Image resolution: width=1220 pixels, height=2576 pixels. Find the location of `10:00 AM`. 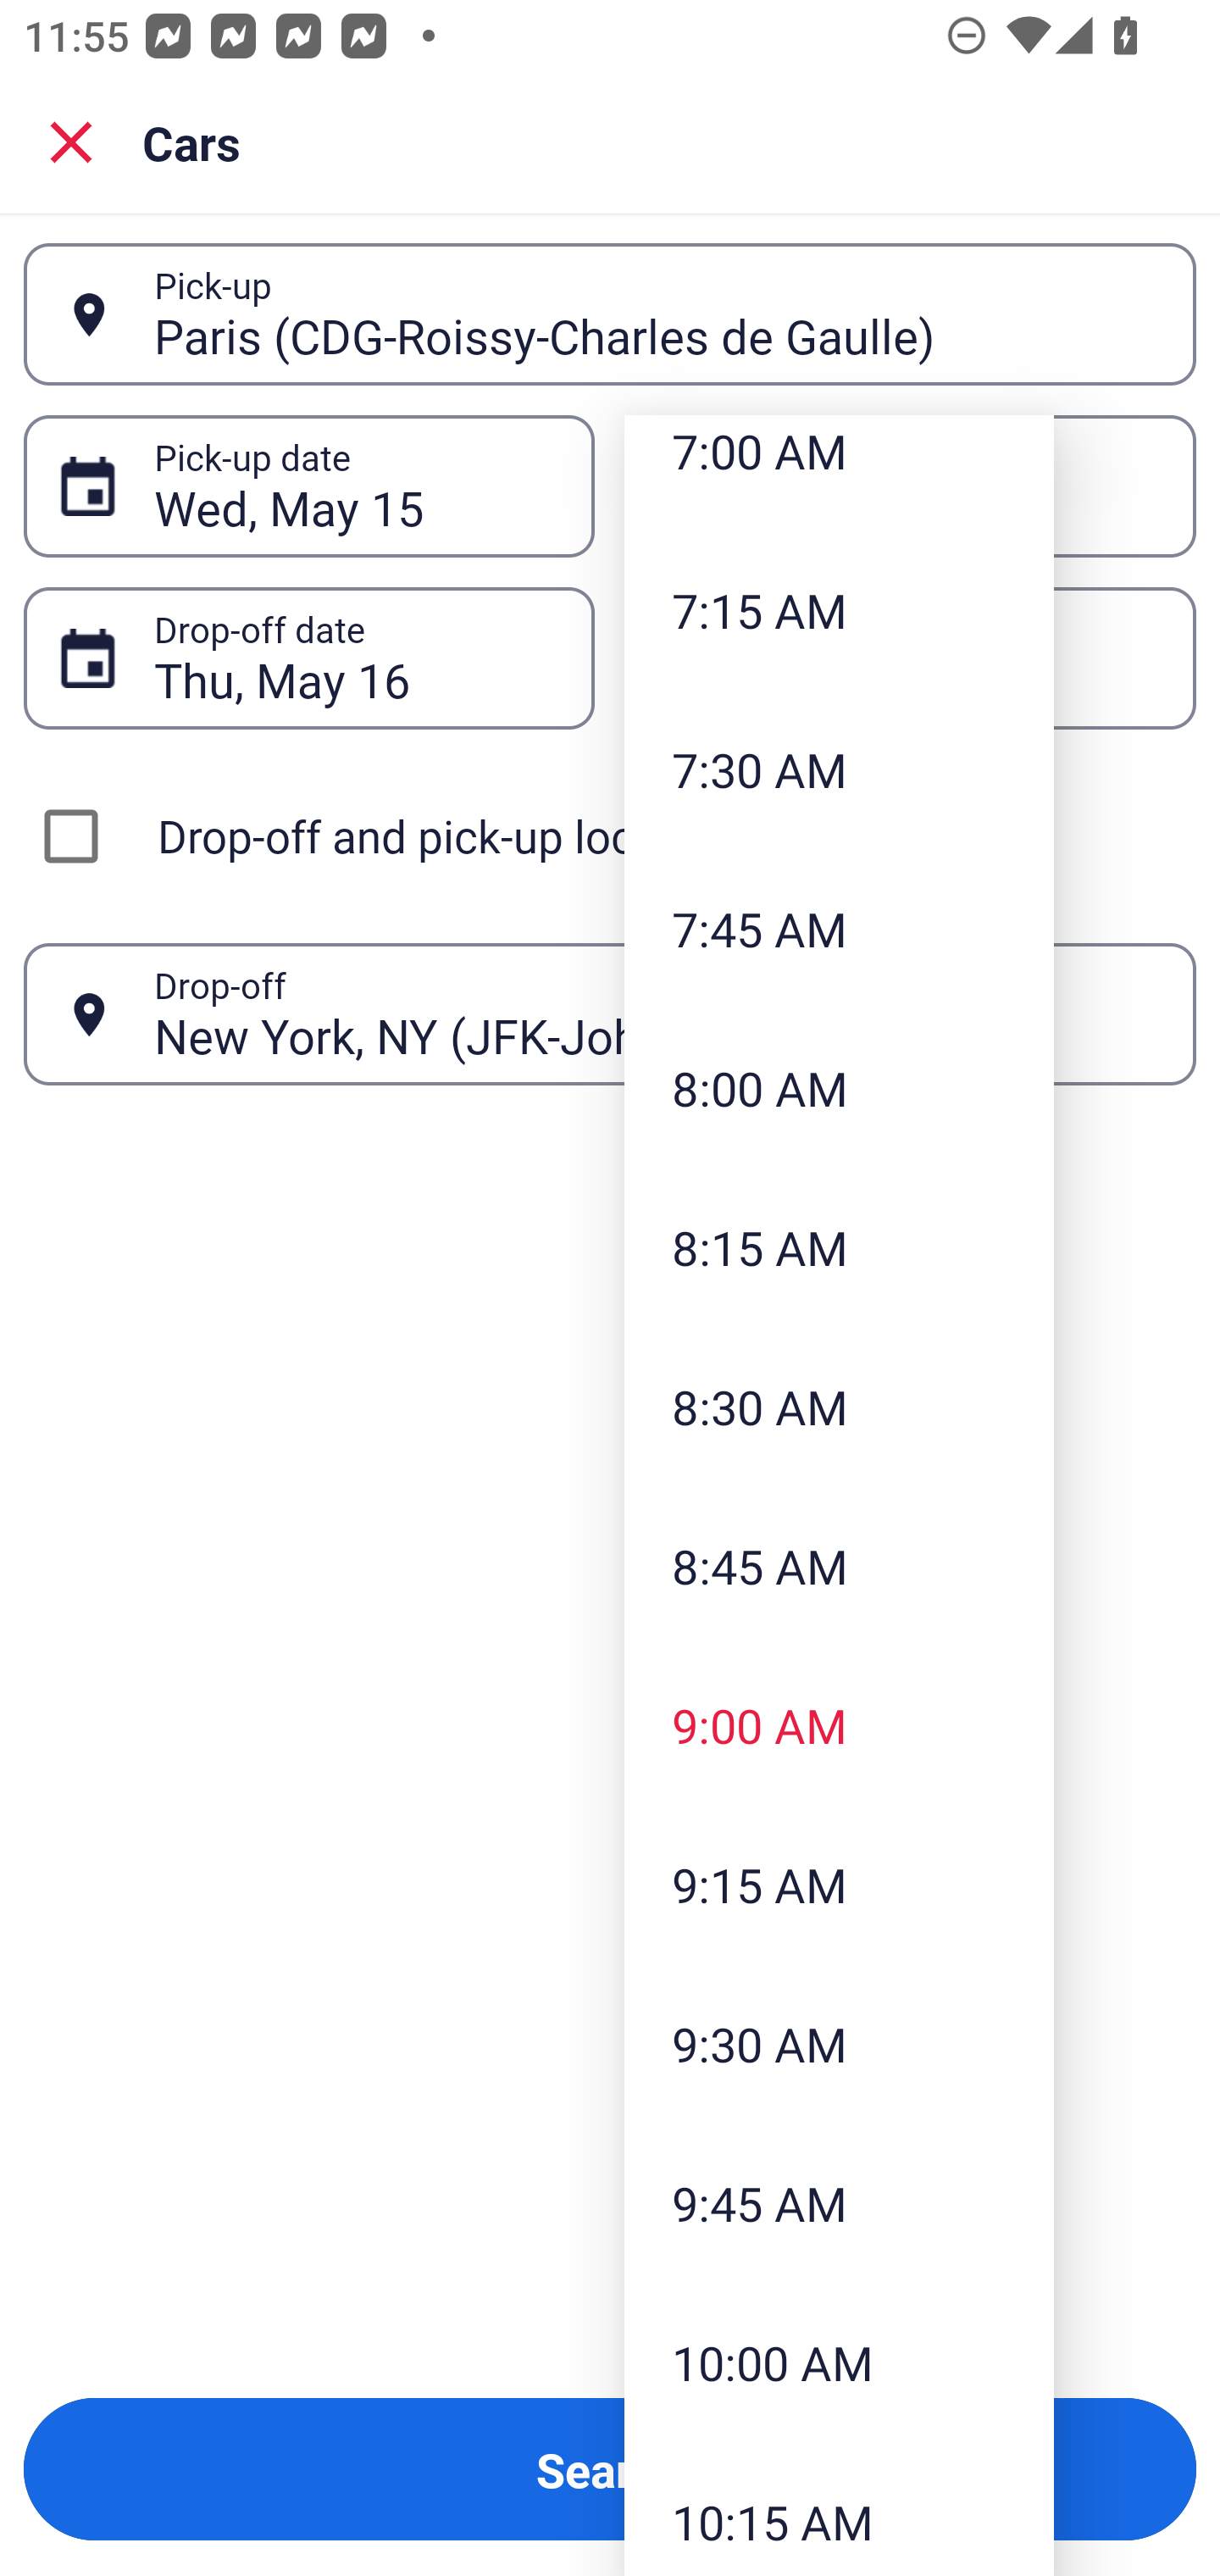

10:00 AM is located at coordinates (839, 2362).